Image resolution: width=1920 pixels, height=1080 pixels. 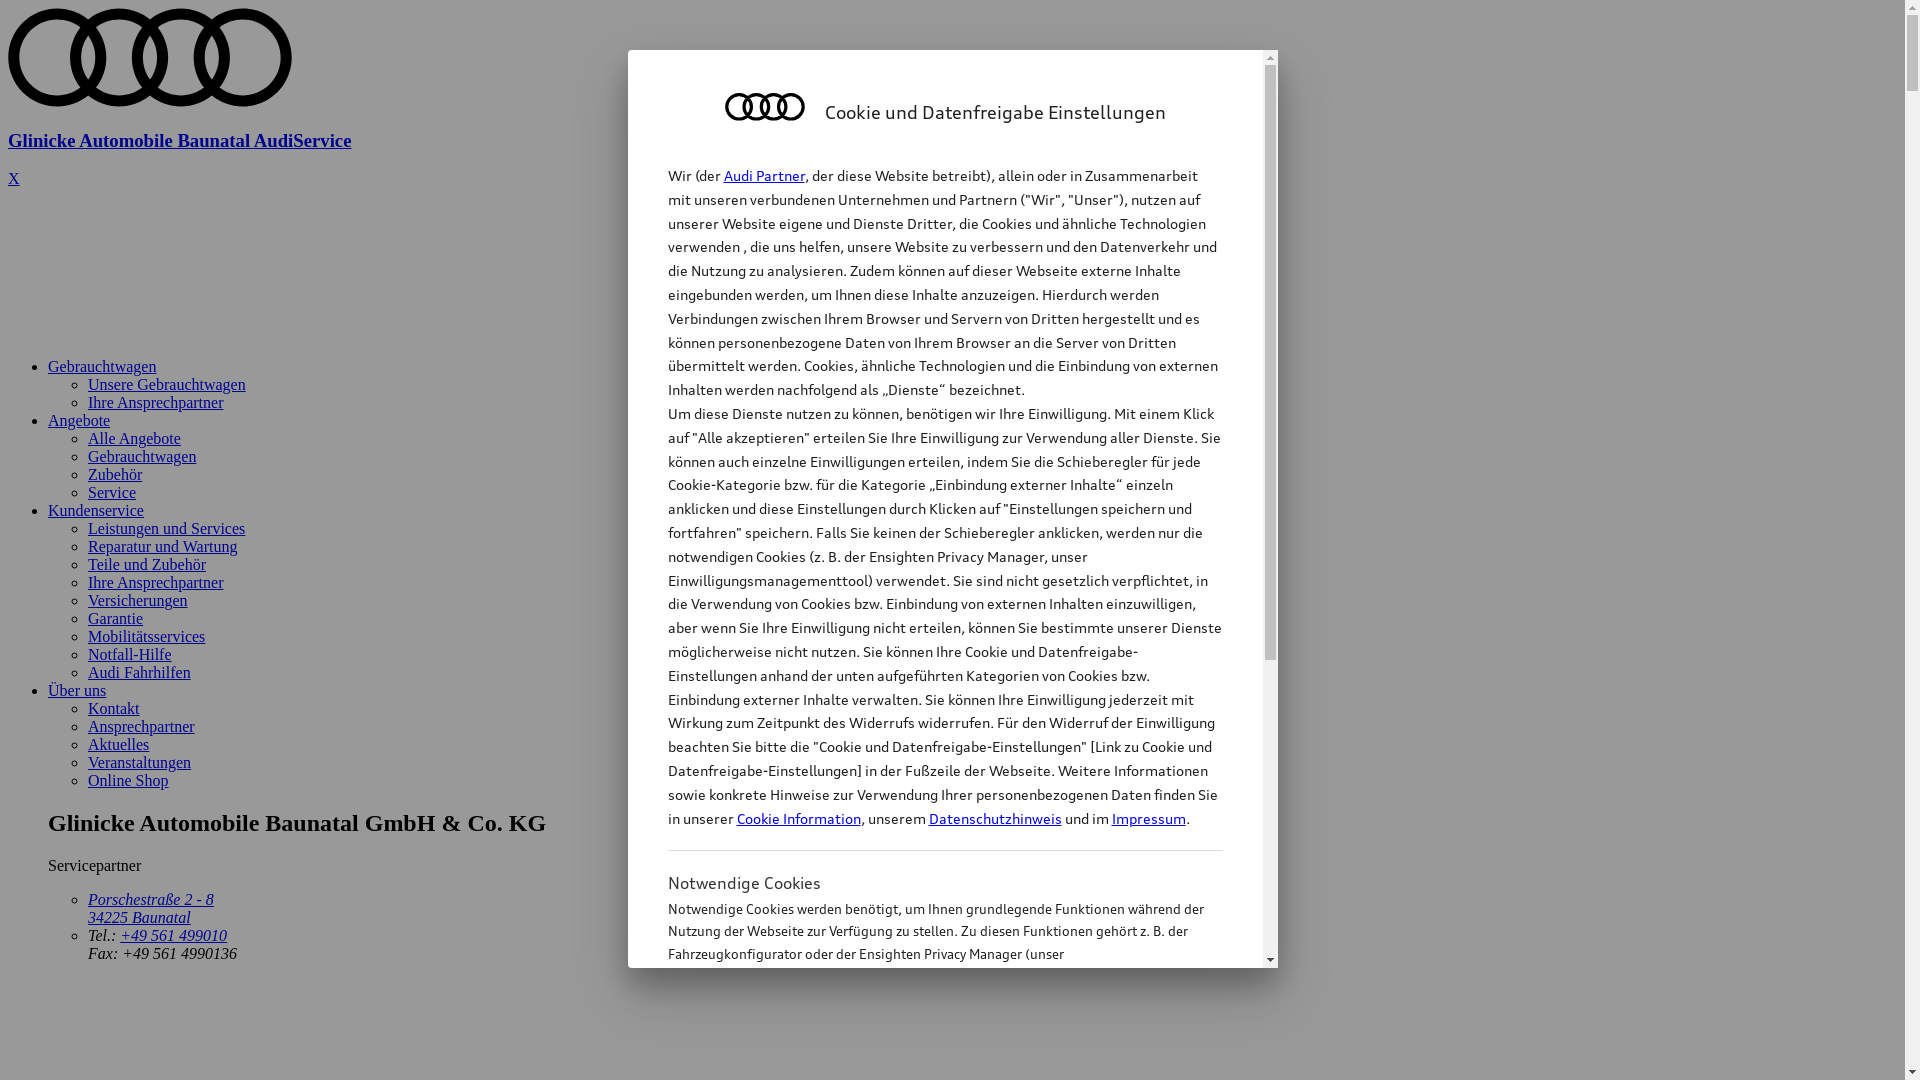 I want to click on Datenschutzhinweis, so click(x=994, y=818).